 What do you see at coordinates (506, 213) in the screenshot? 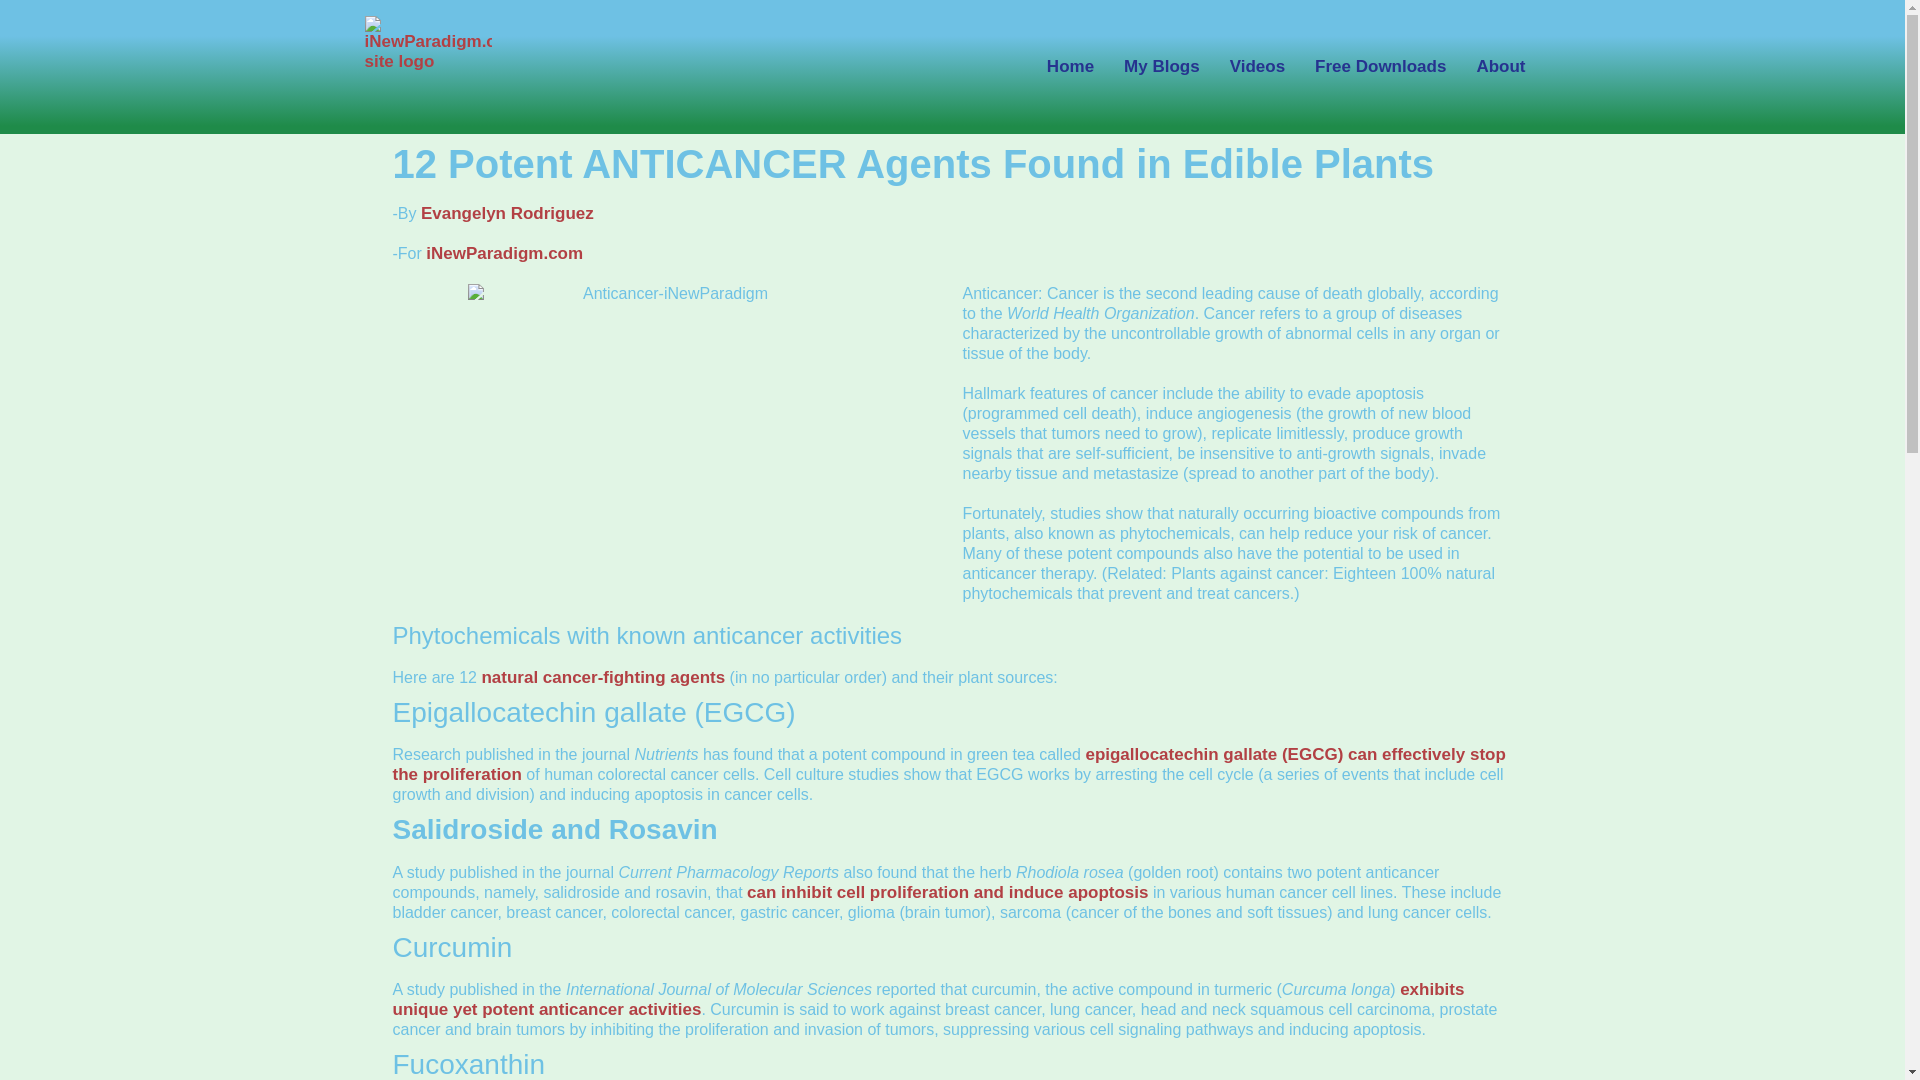
I see `Evangelyn Rodriguez` at bounding box center [506, 213].